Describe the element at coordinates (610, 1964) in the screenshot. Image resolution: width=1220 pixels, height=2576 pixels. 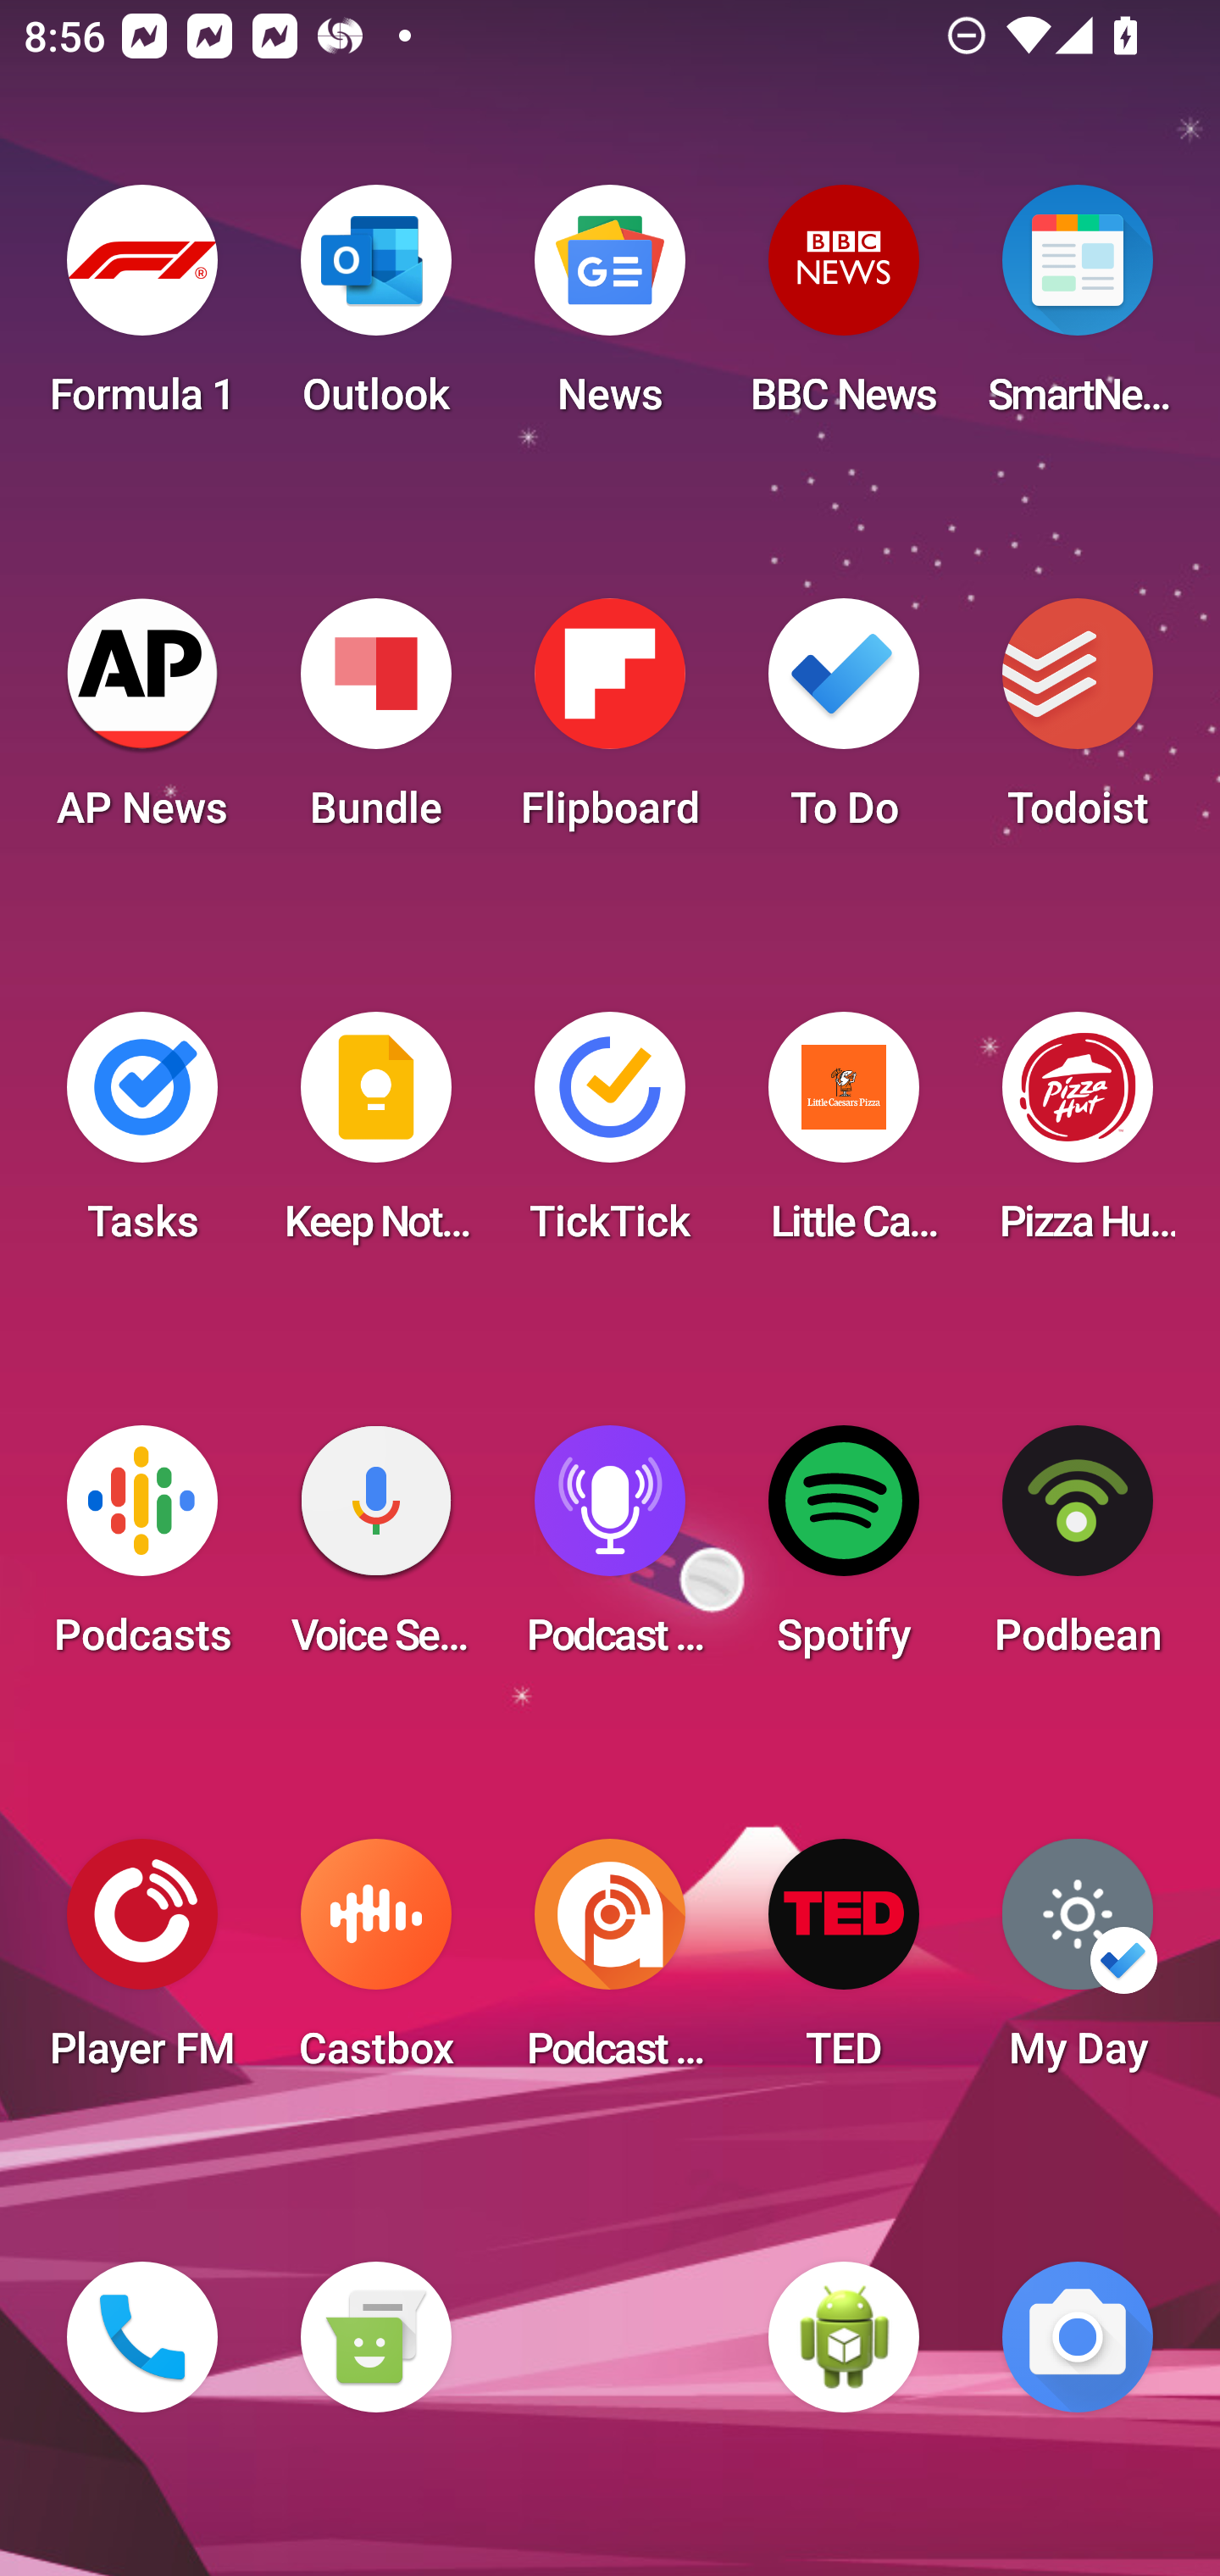
I see `Podcast Addict` at that location.